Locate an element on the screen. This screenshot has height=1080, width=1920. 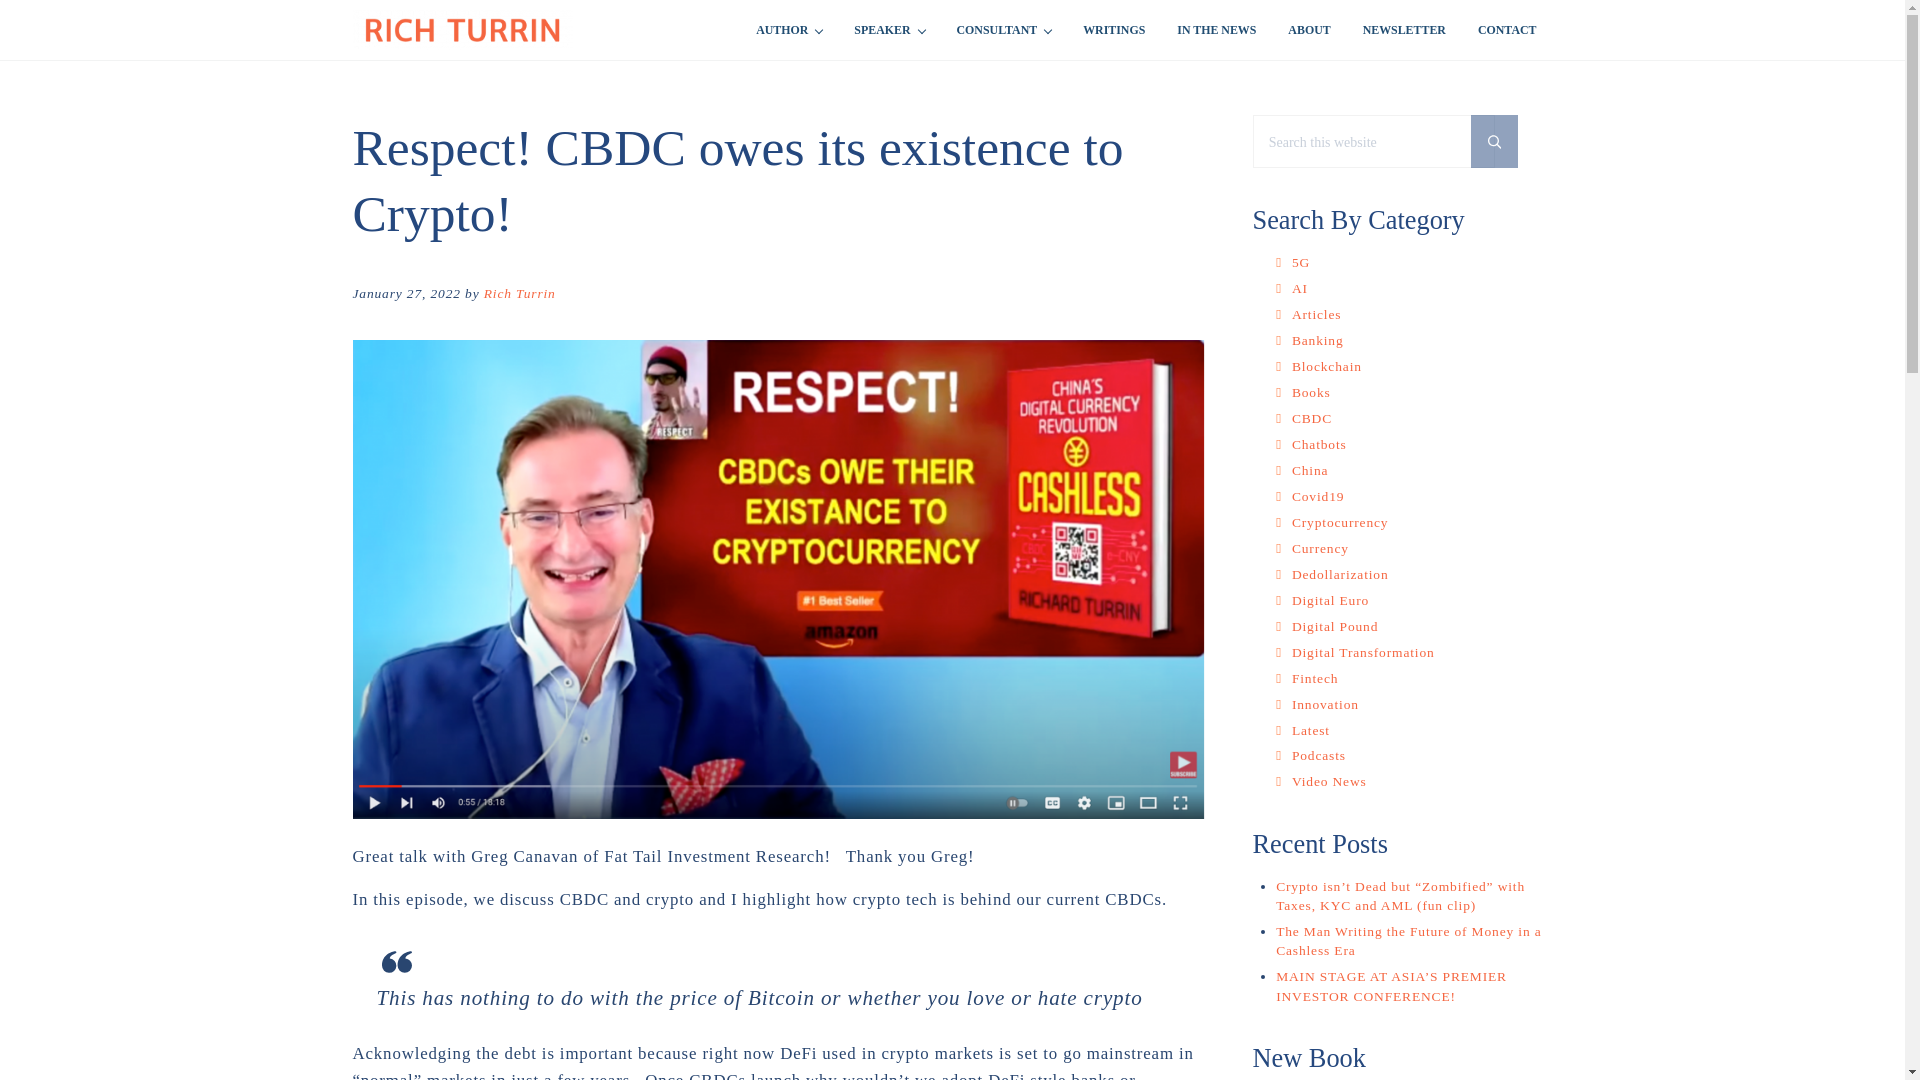
5G is located at coordinates (1300, 262).